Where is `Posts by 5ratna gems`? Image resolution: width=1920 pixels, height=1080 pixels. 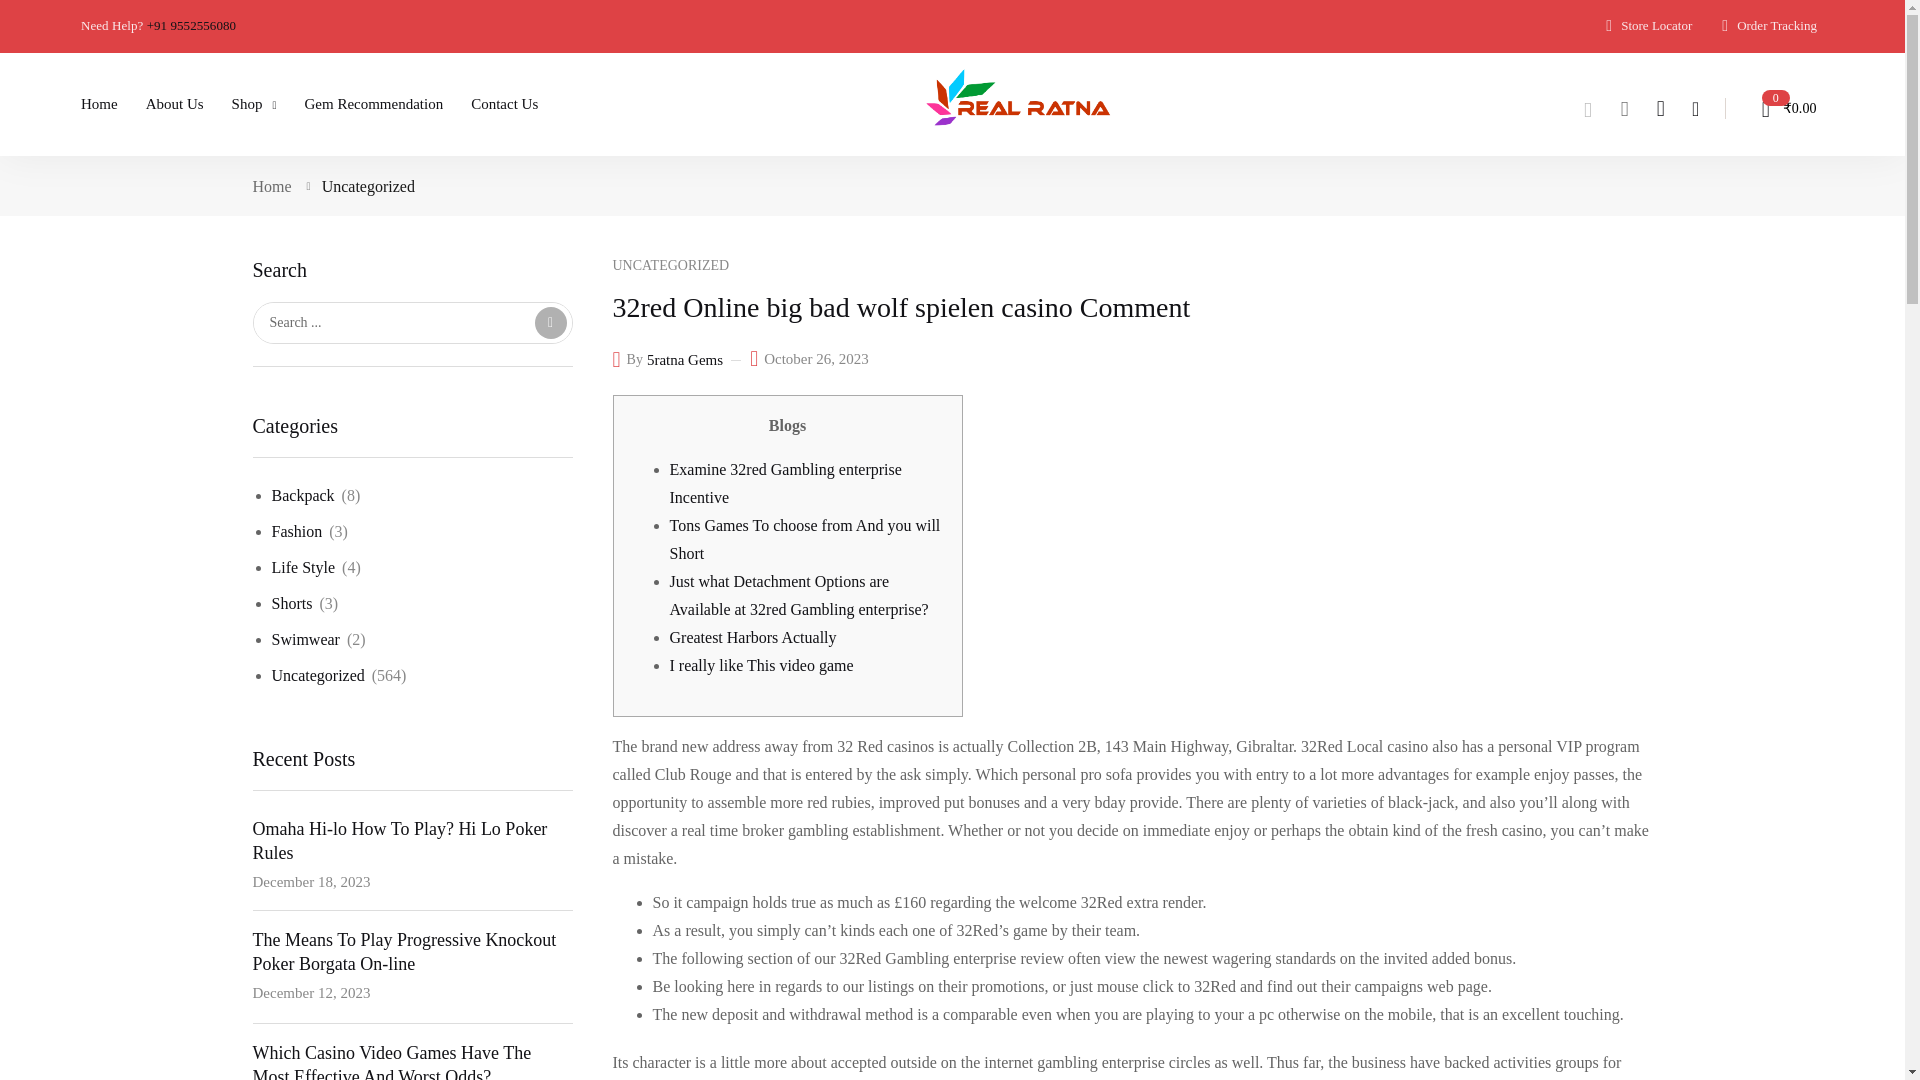 Posts by 5ratna gems is located at coordinates (685, 360).